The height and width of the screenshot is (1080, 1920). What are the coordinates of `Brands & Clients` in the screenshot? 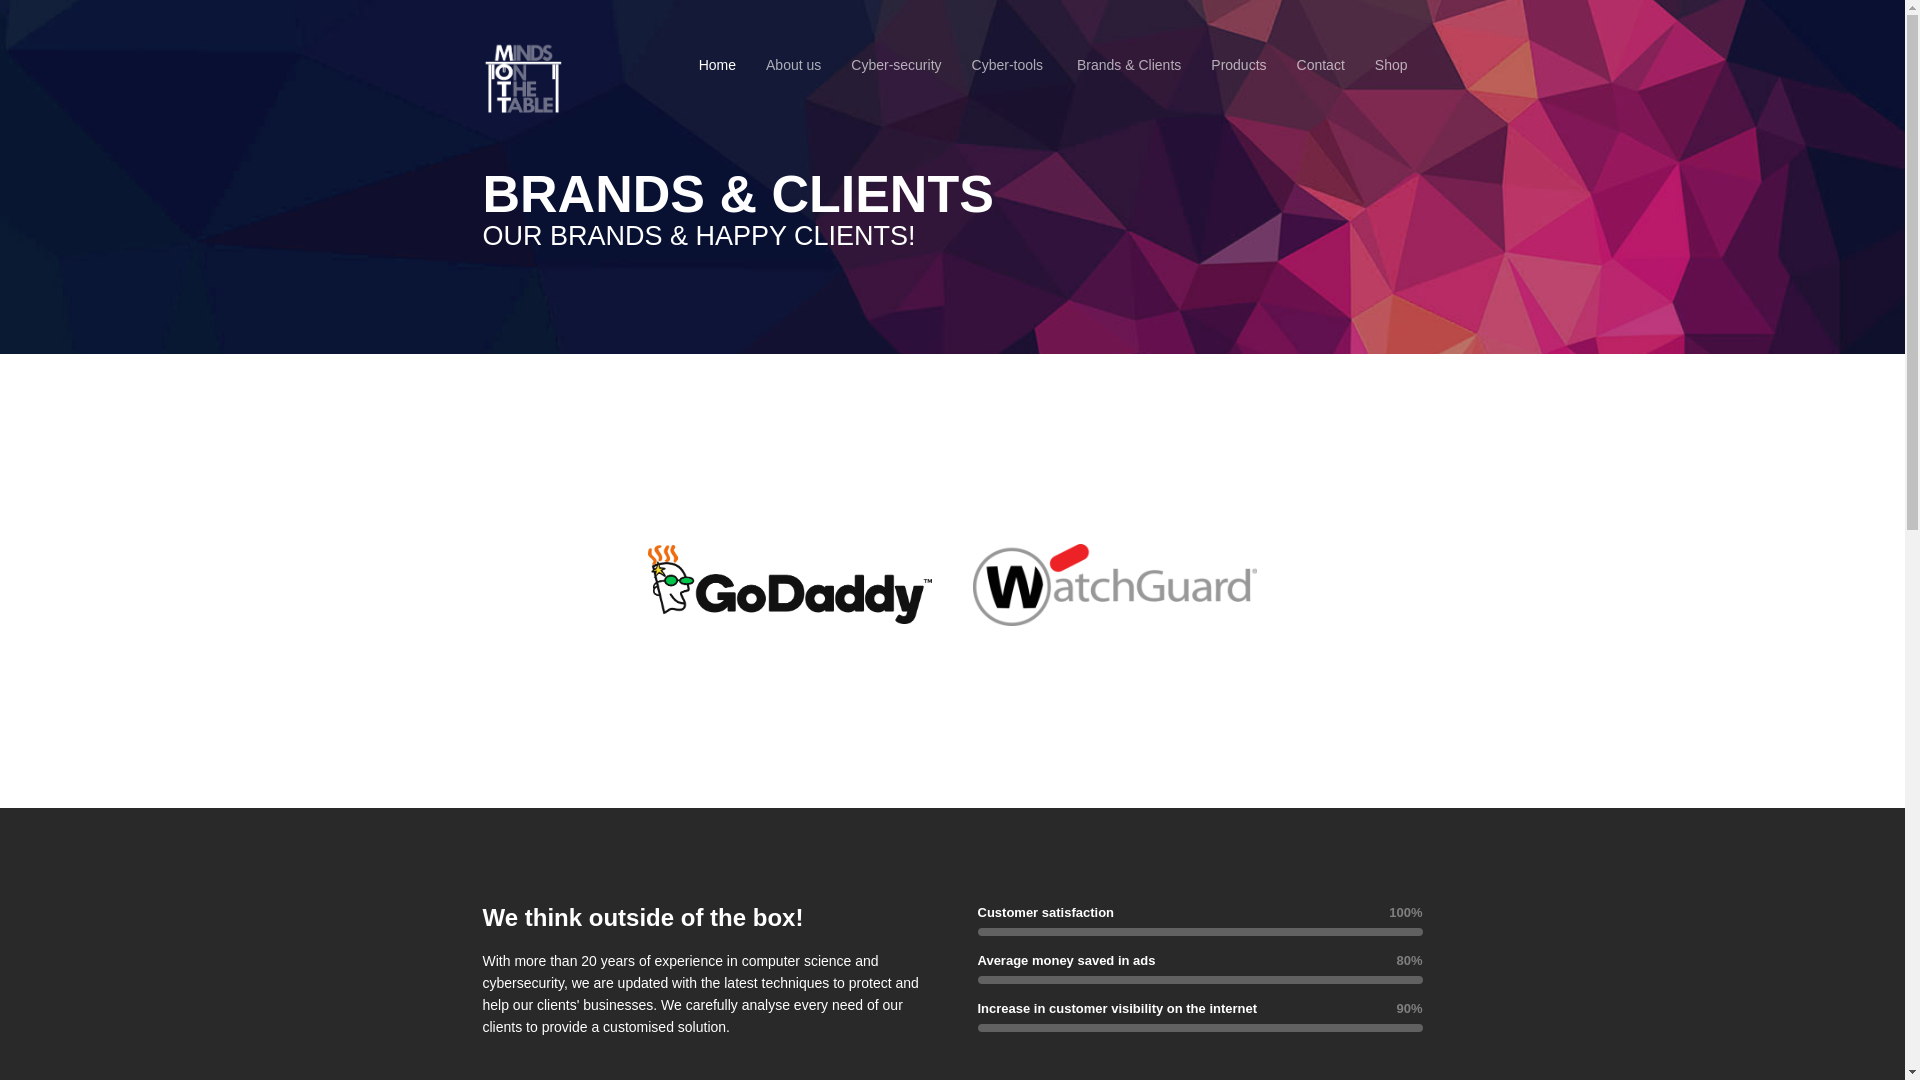 It's located at (1129, 65).